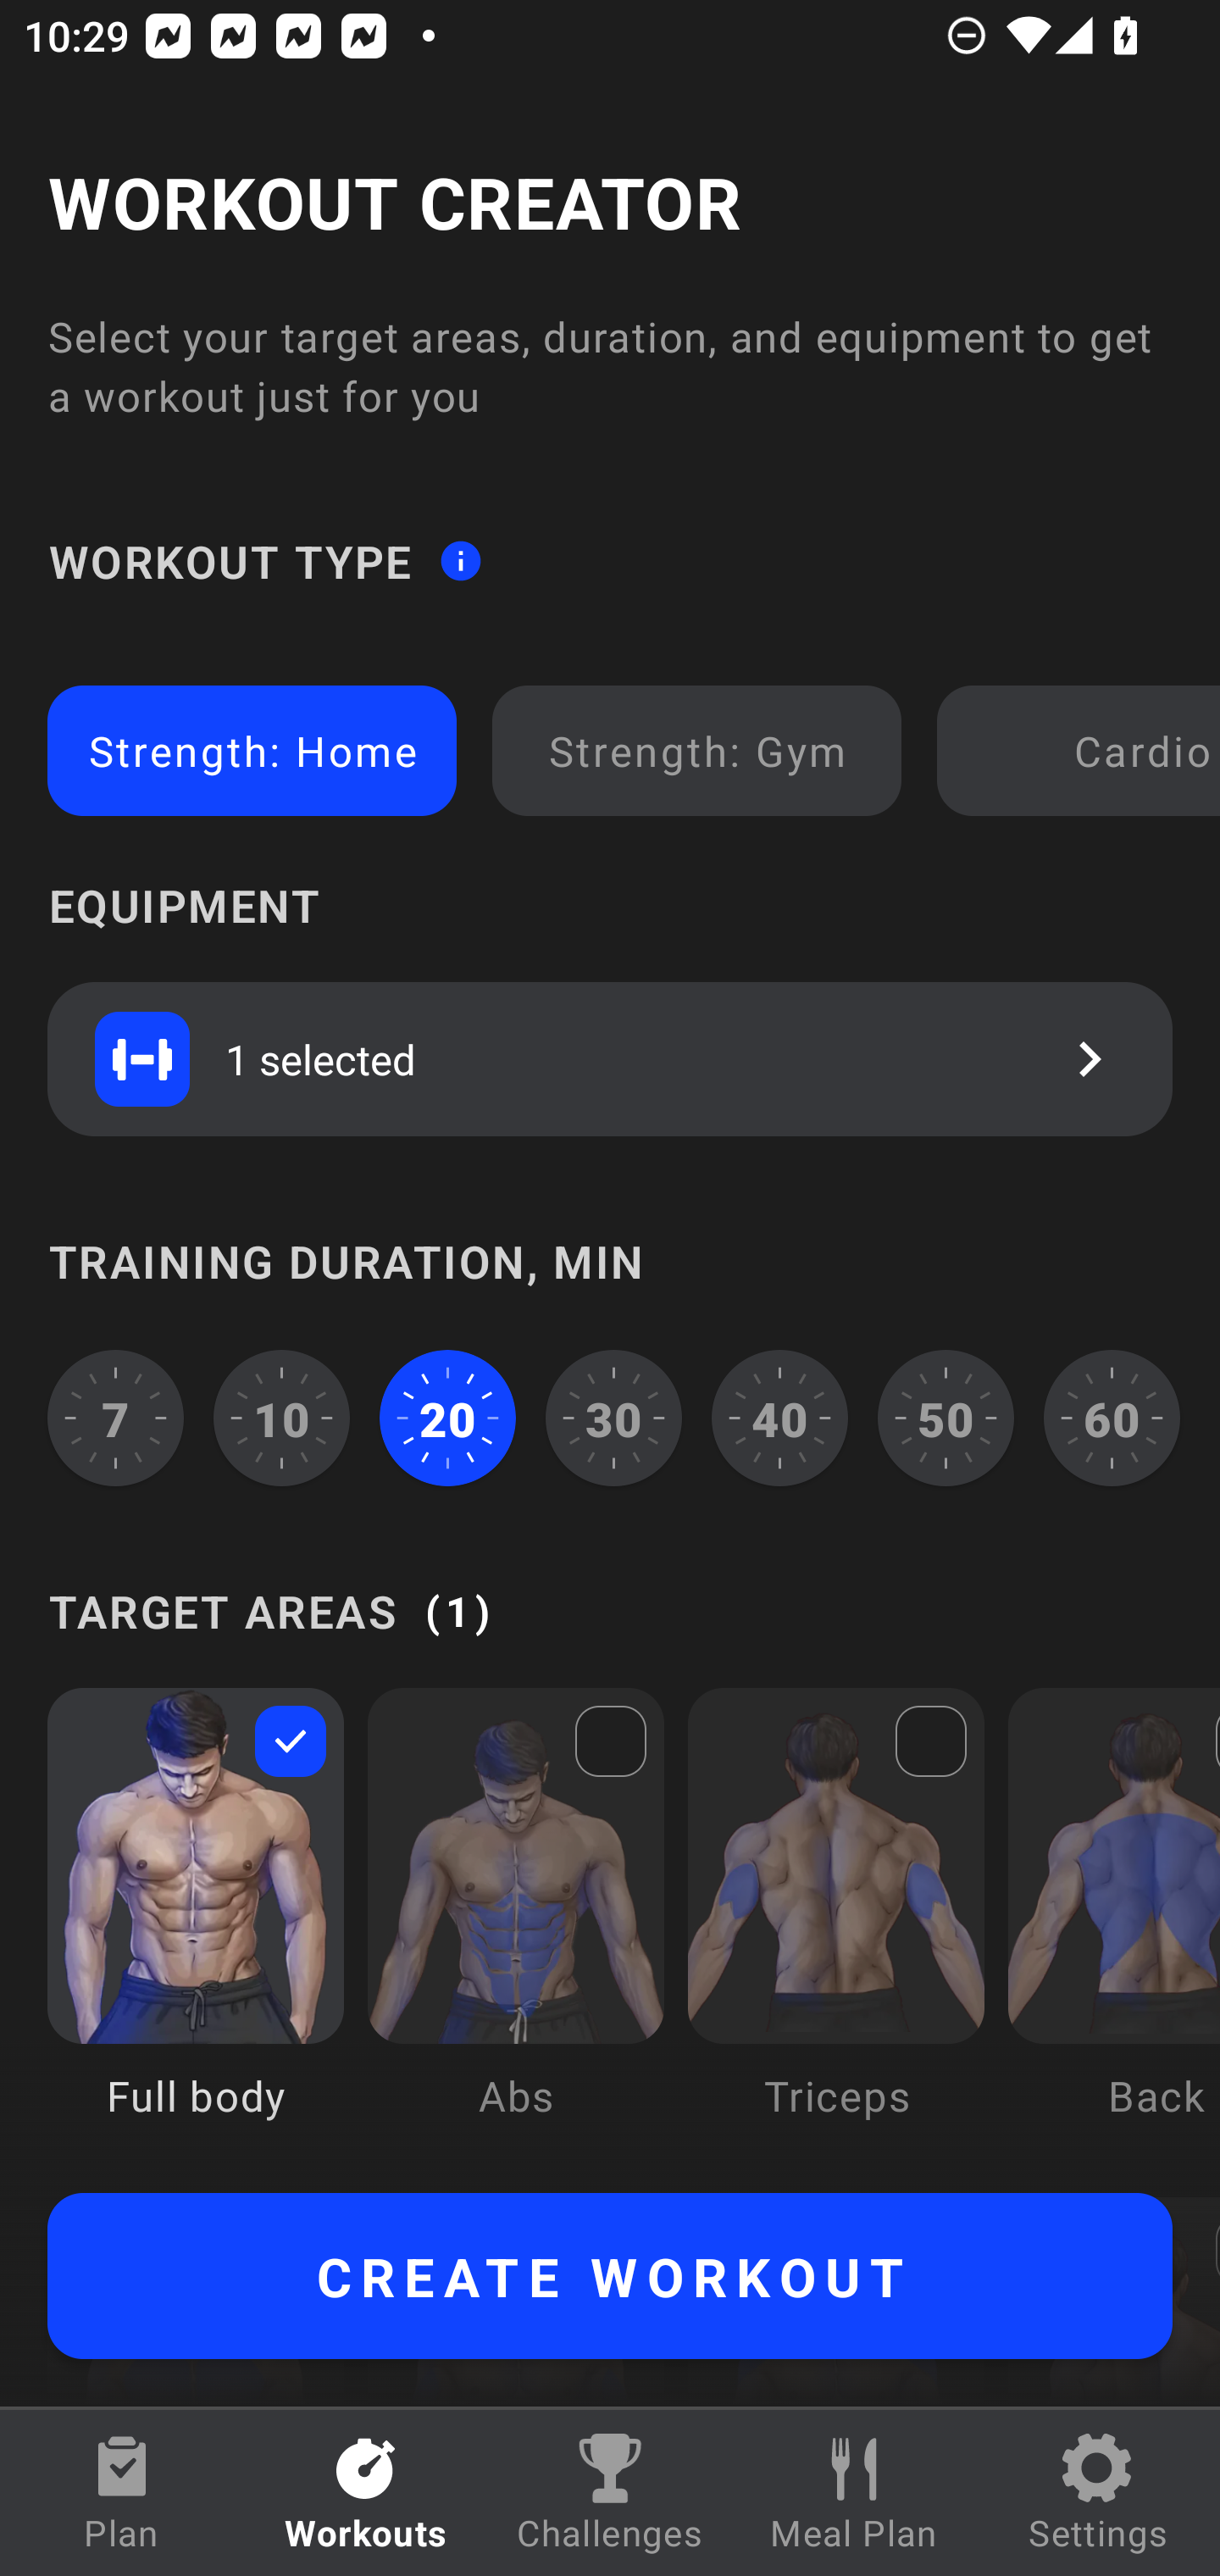  I want to click on 60, so click(1112, 1418).